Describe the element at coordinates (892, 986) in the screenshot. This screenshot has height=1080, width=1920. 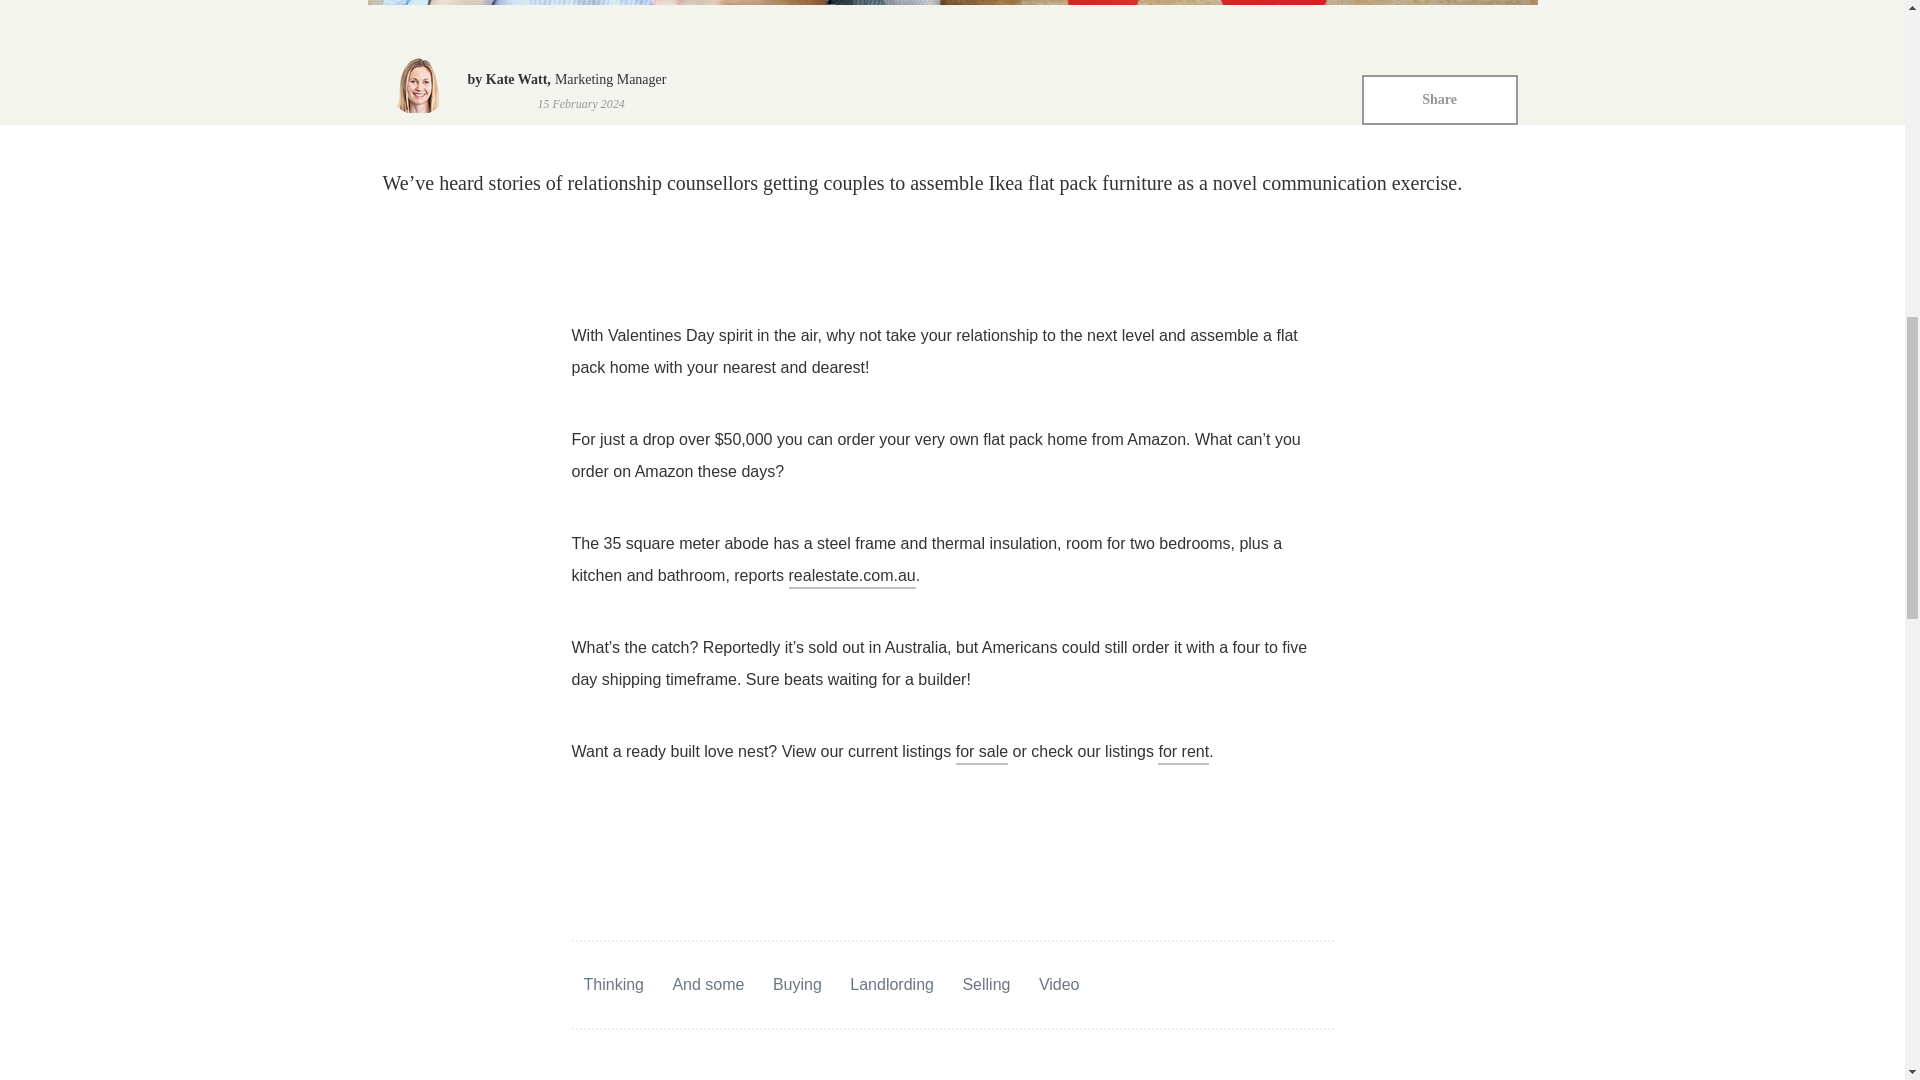
I see `Landlording` at that location.